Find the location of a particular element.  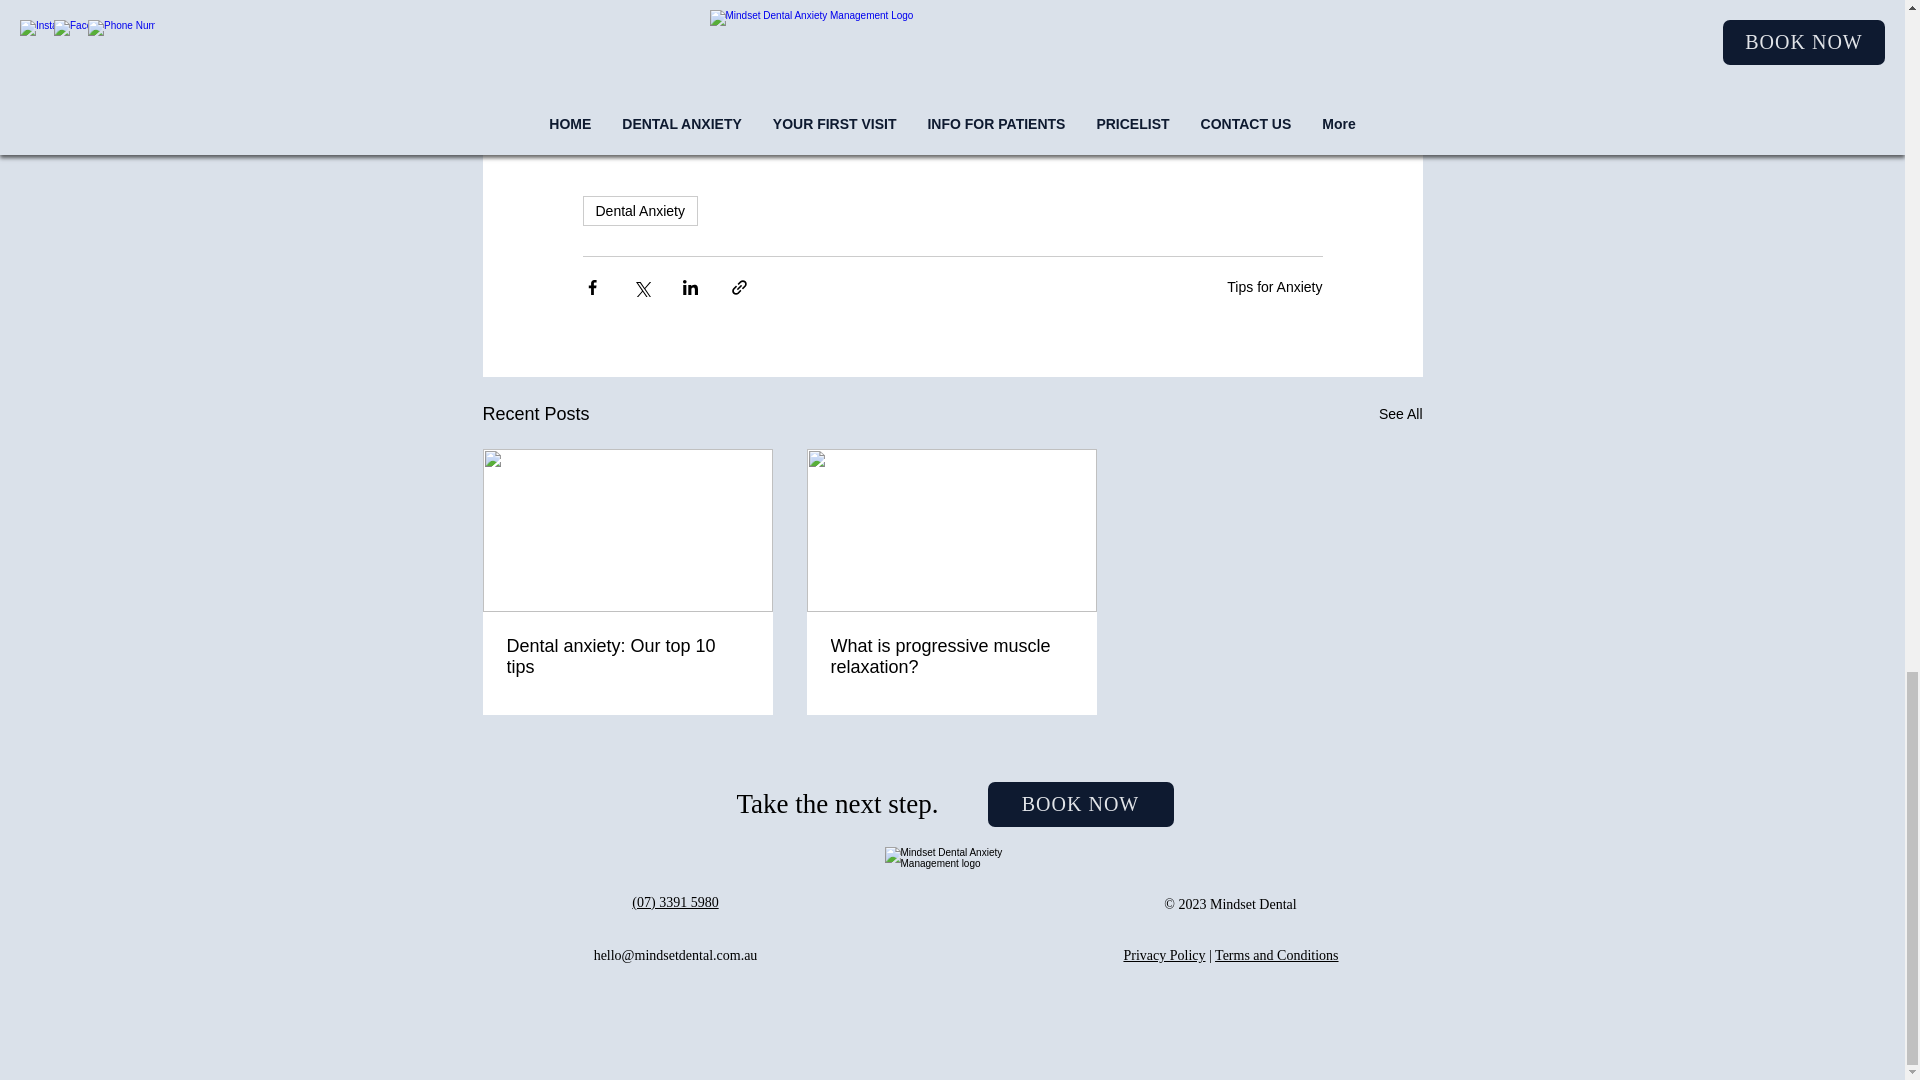

Dental anxiety: Our top 10 tips is located at coordinates (627, 657).